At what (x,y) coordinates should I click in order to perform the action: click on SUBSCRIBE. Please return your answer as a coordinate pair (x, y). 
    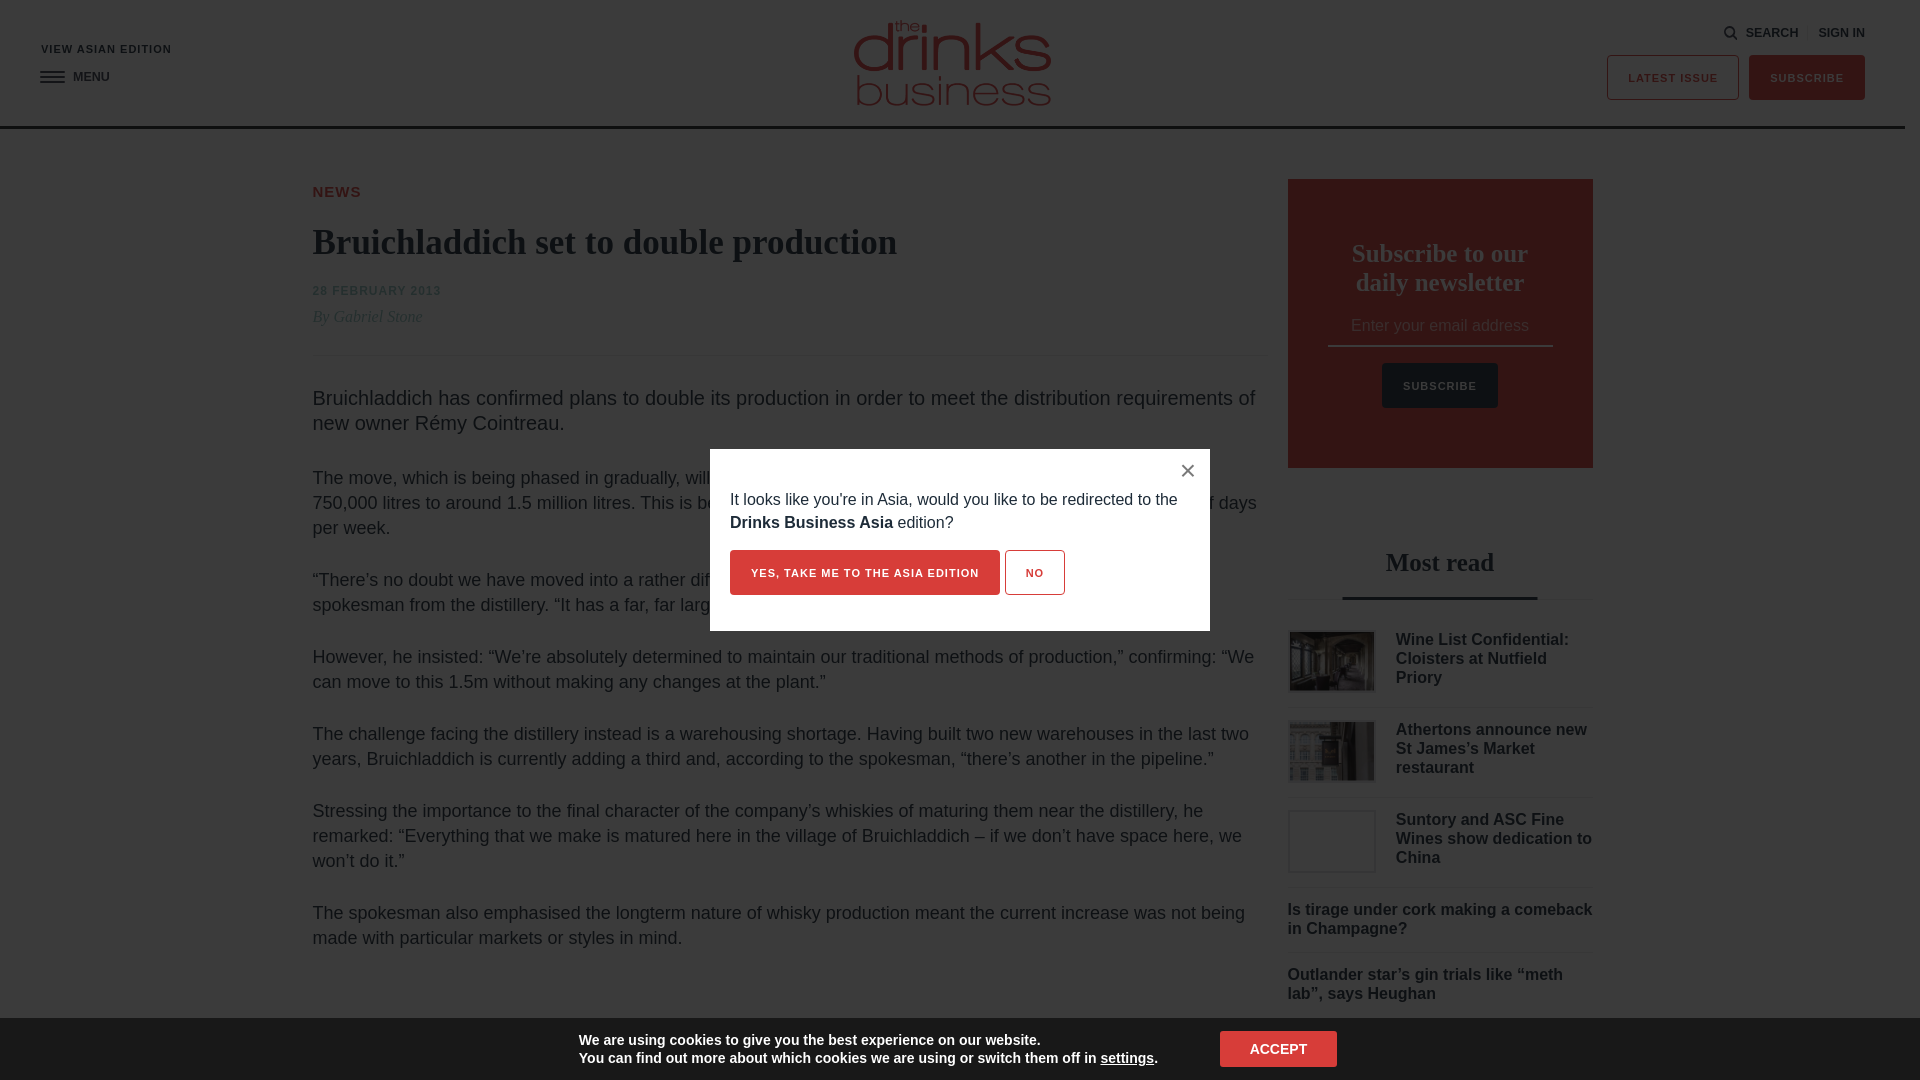
    Looking at the image, I should click on (1806, 78).